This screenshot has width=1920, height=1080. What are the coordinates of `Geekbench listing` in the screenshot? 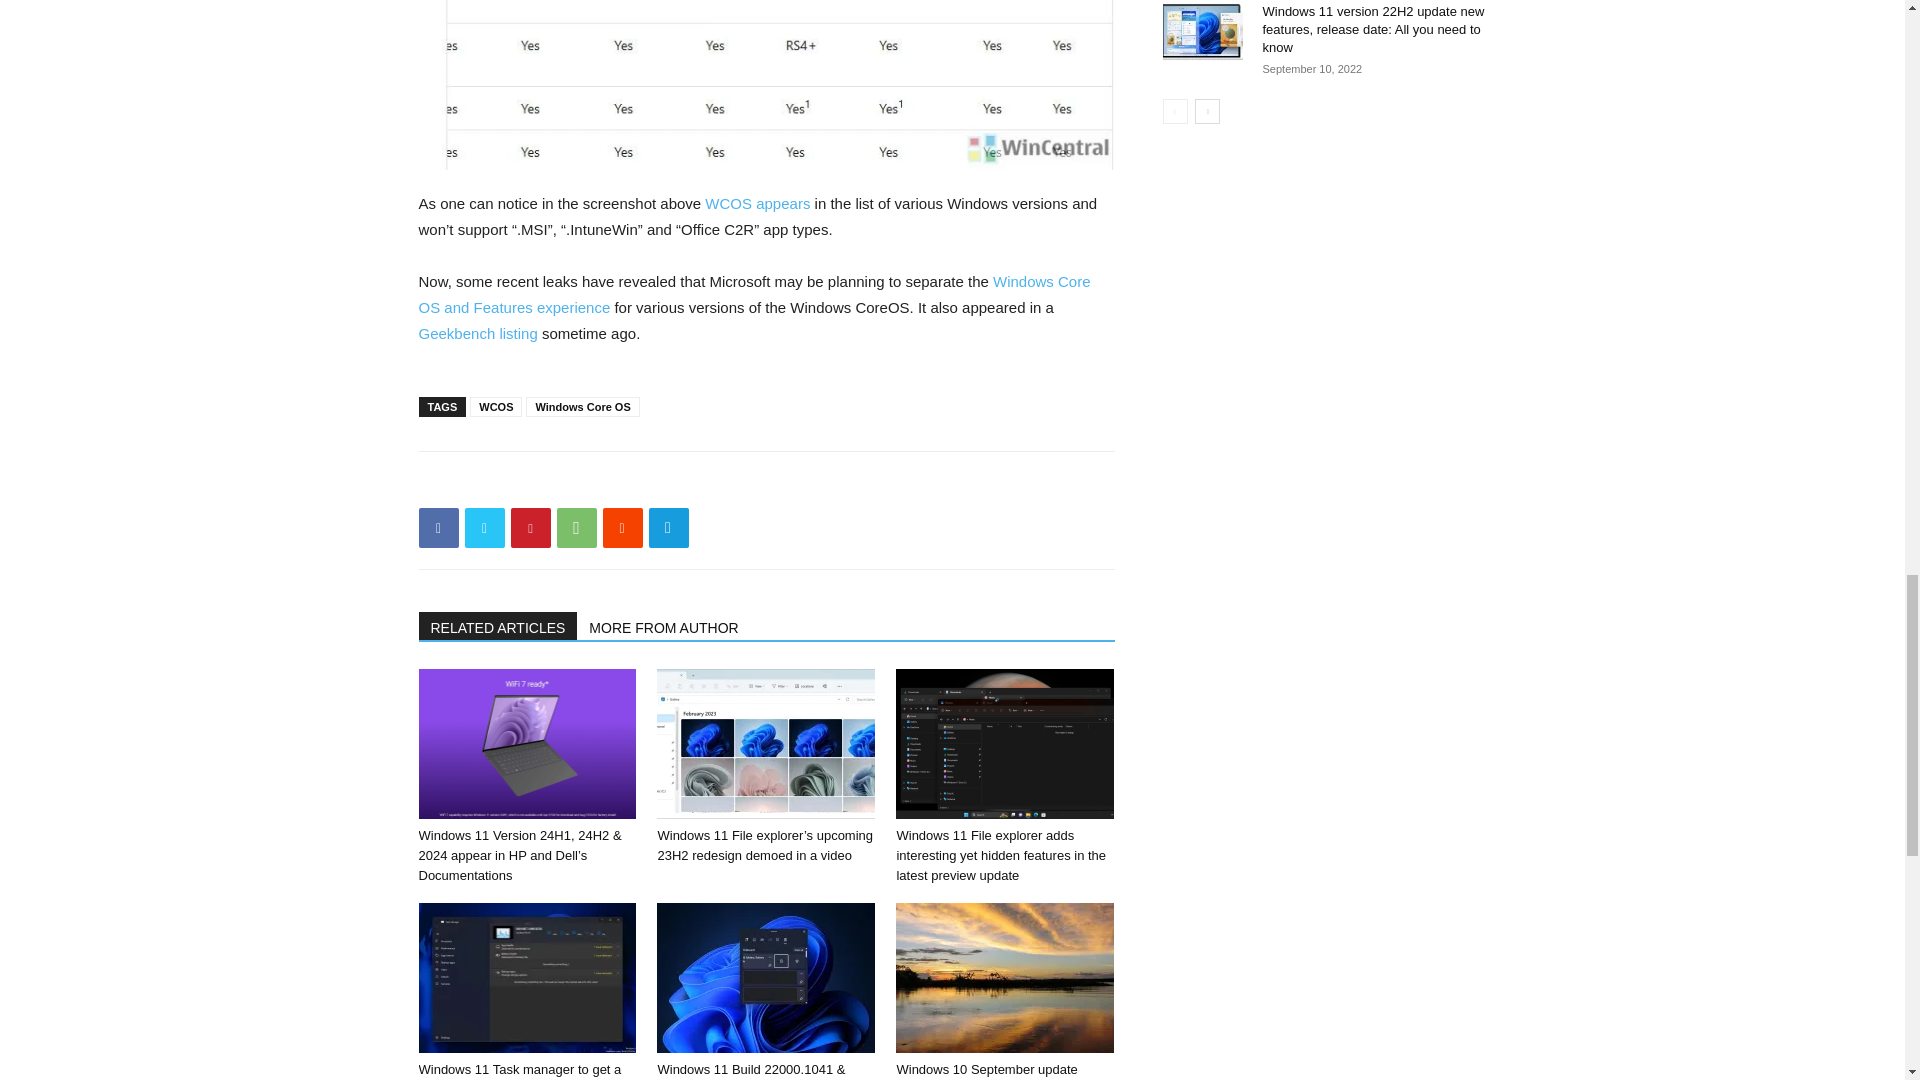 It's located at (478, 334).